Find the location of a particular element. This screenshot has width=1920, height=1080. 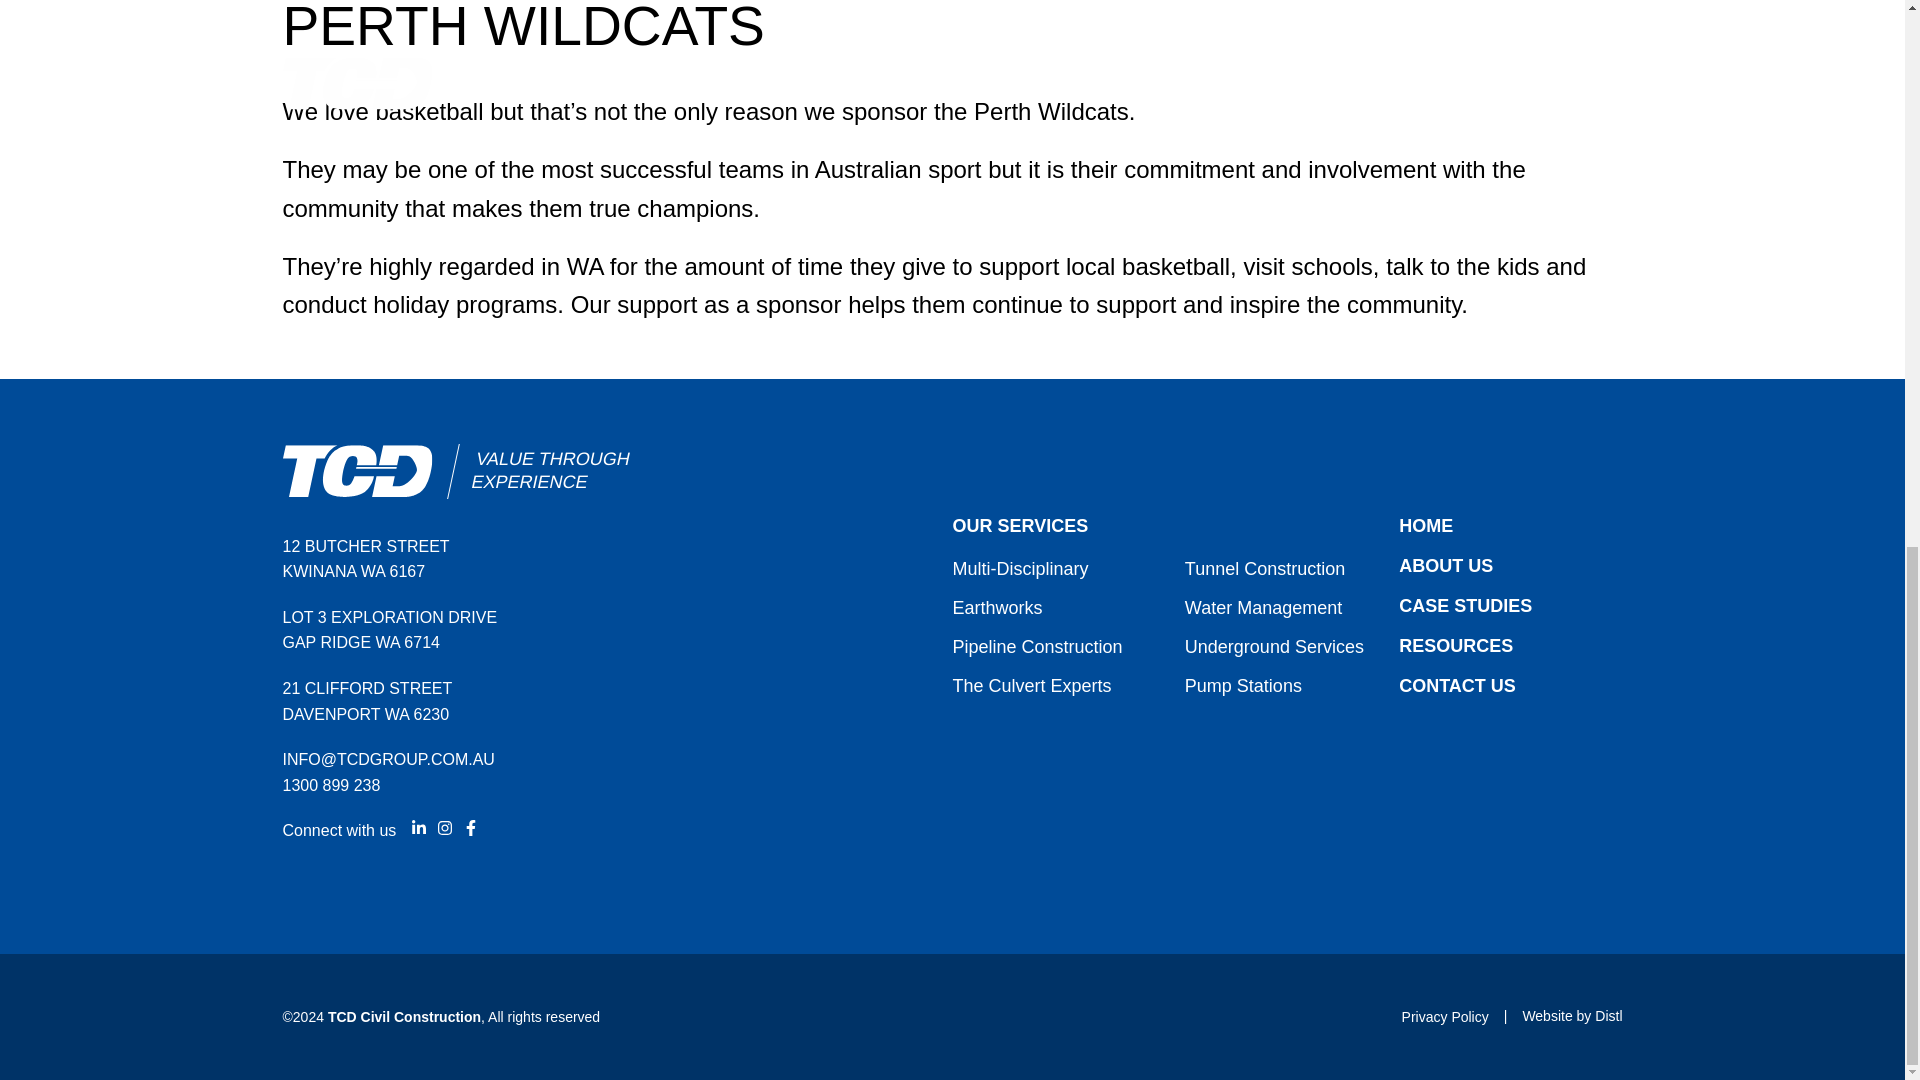

Earthworks is located at coordinates (997, 608).